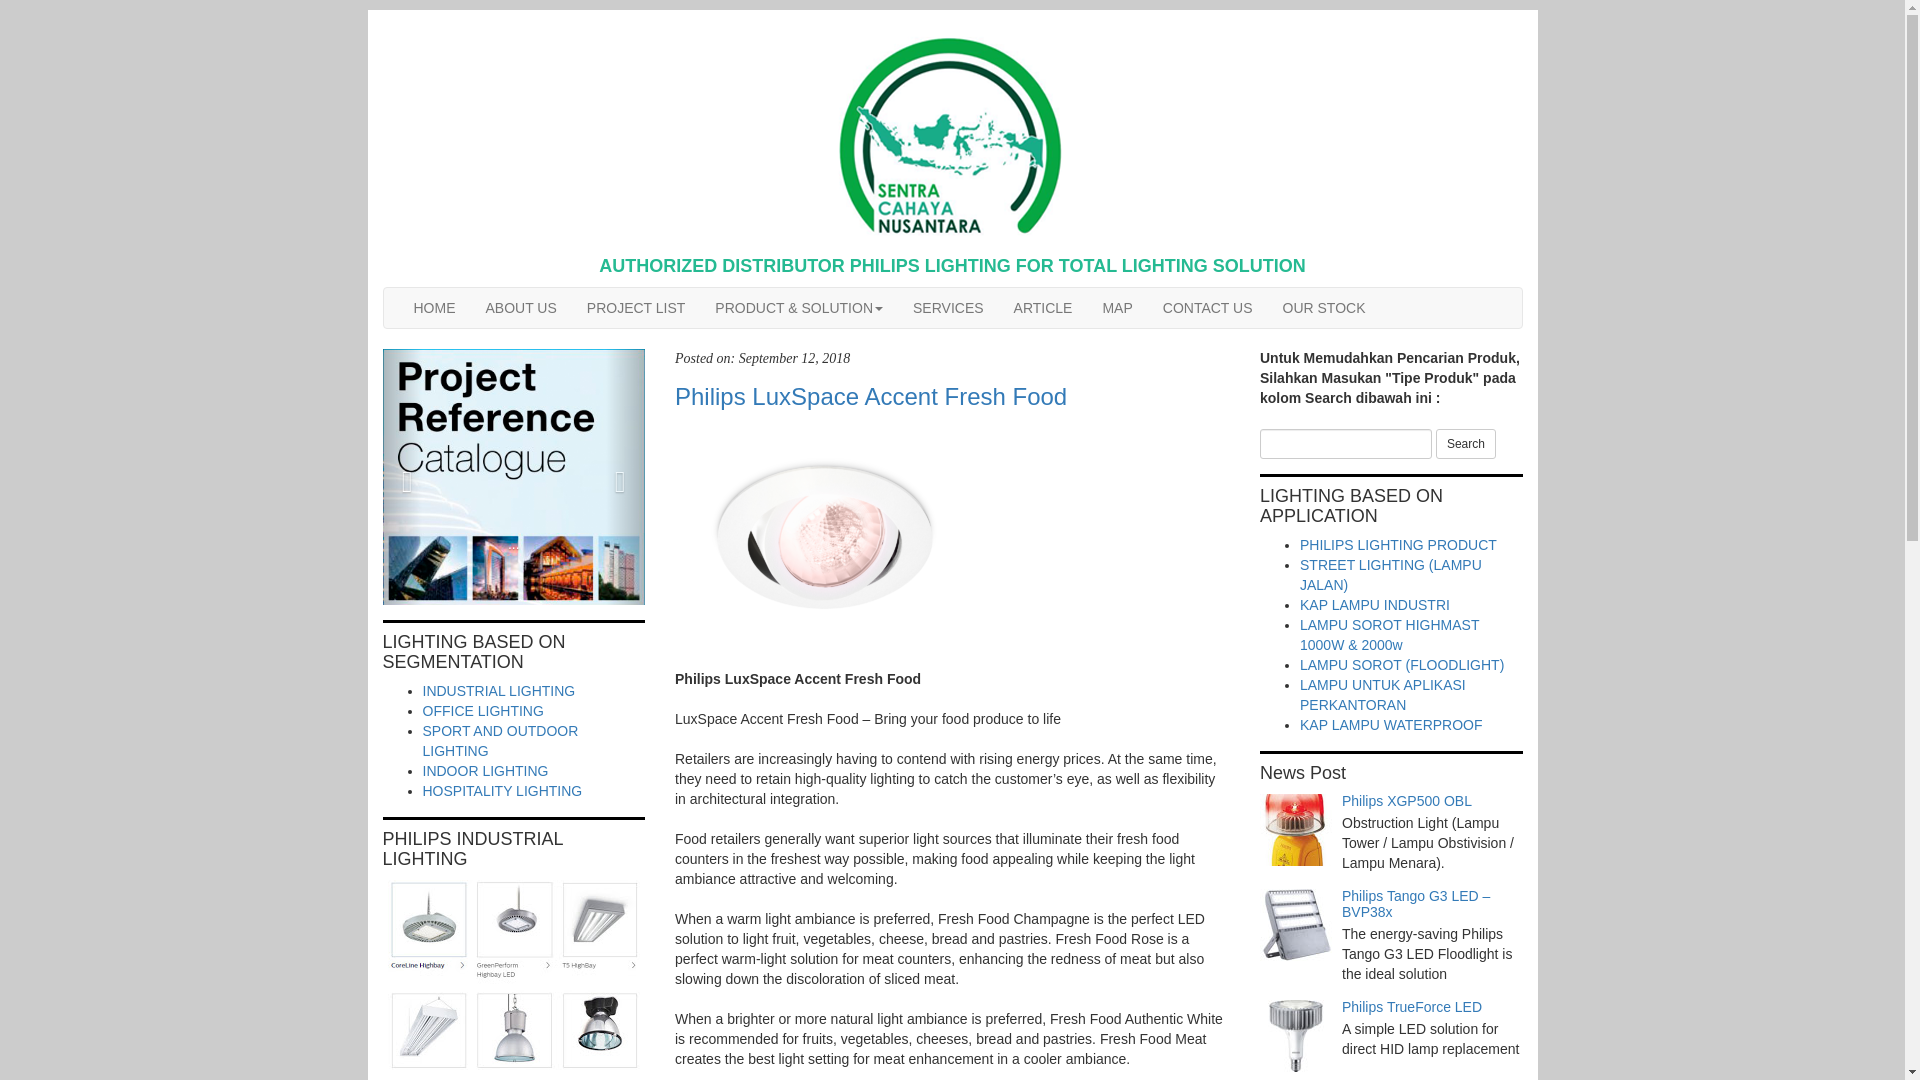  I want to click on Philips LuxSpace Accent Fresh Food, so click(952, 397).